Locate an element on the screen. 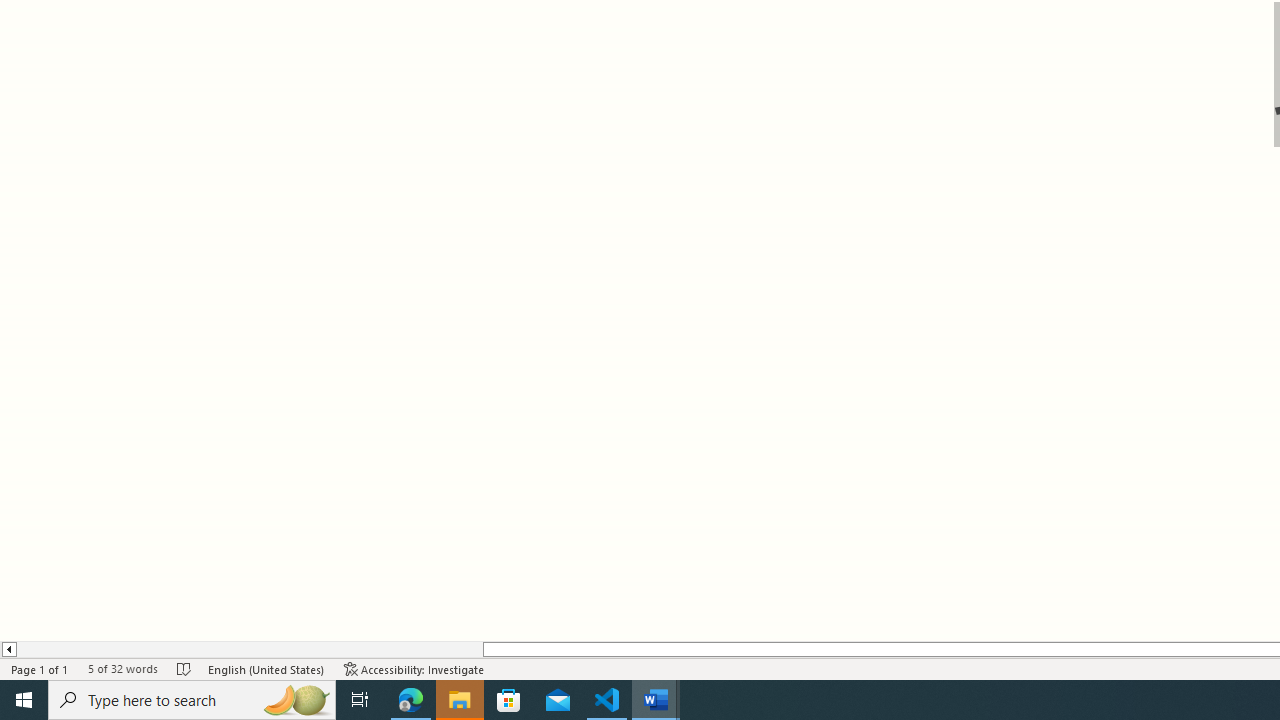  Language English (United States) is located at coordinates (266, 668).